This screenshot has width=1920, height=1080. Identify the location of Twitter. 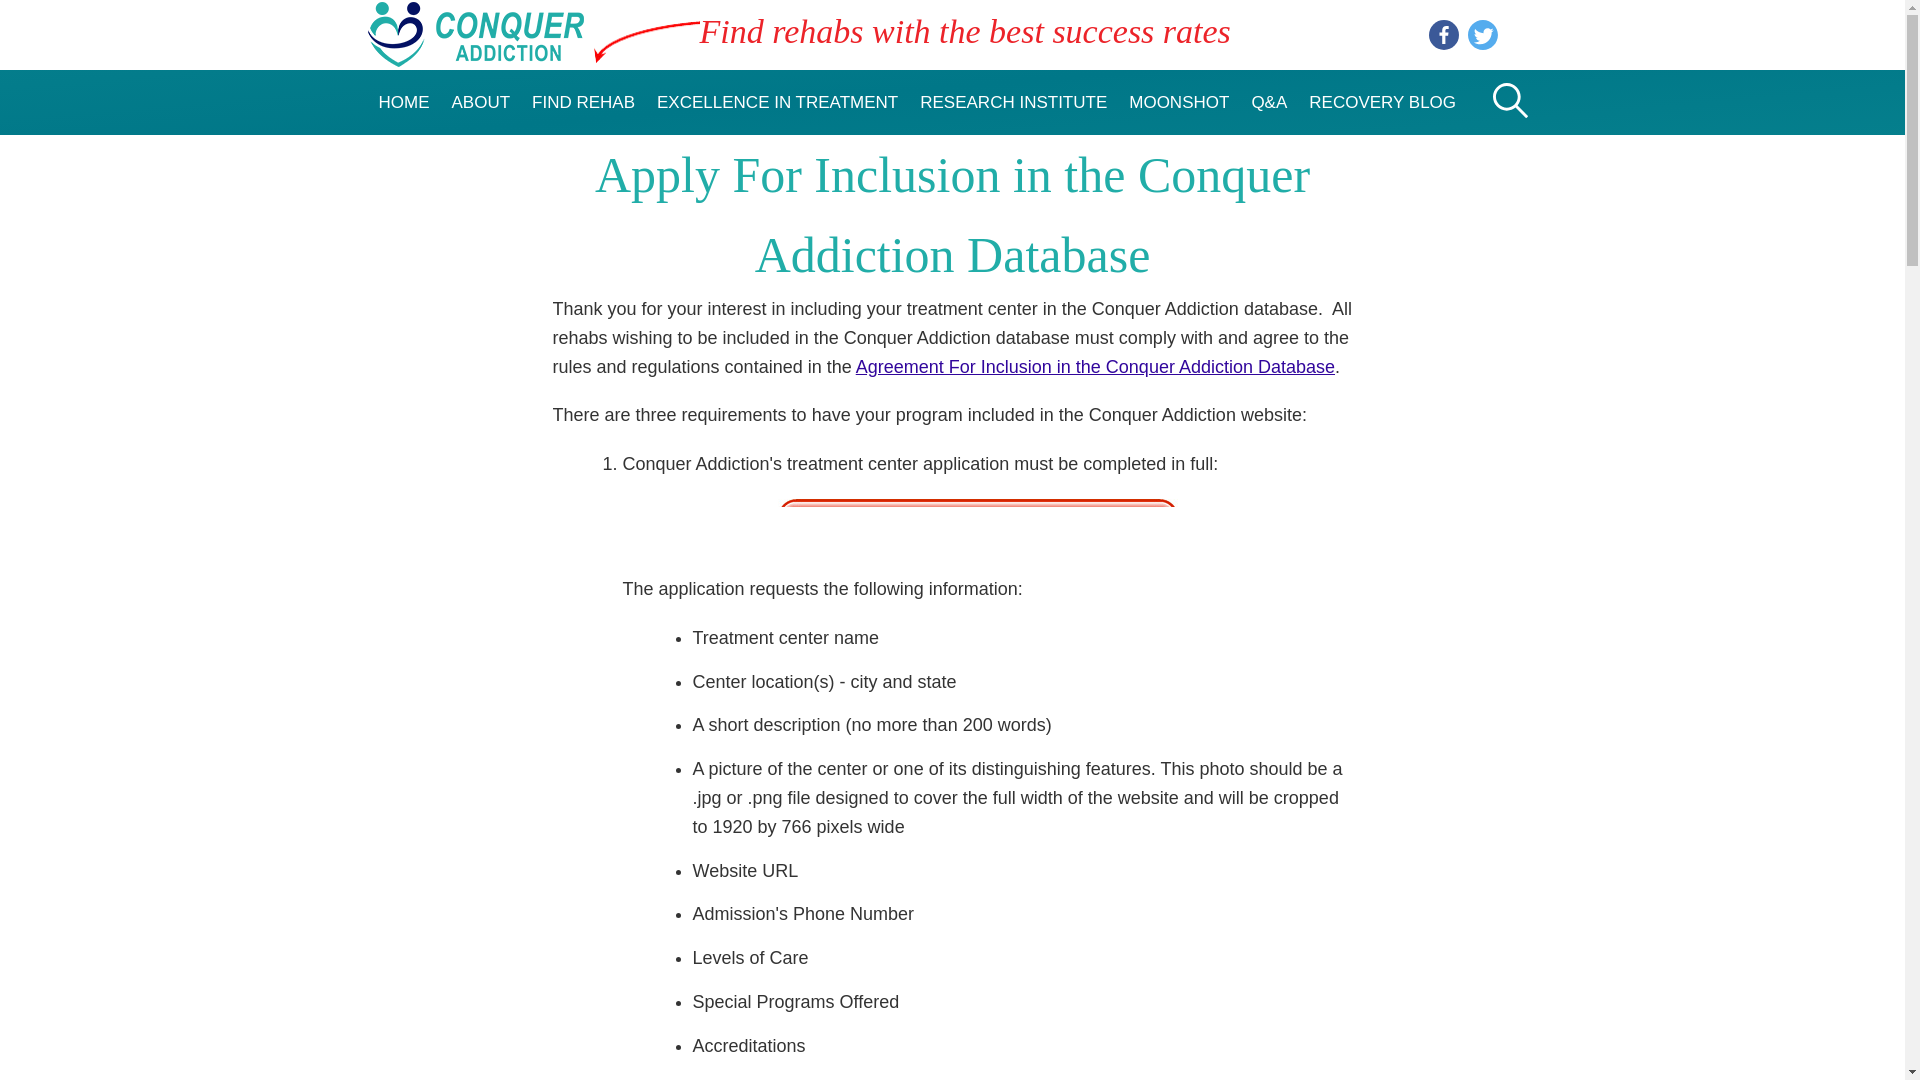
(1482, 34).